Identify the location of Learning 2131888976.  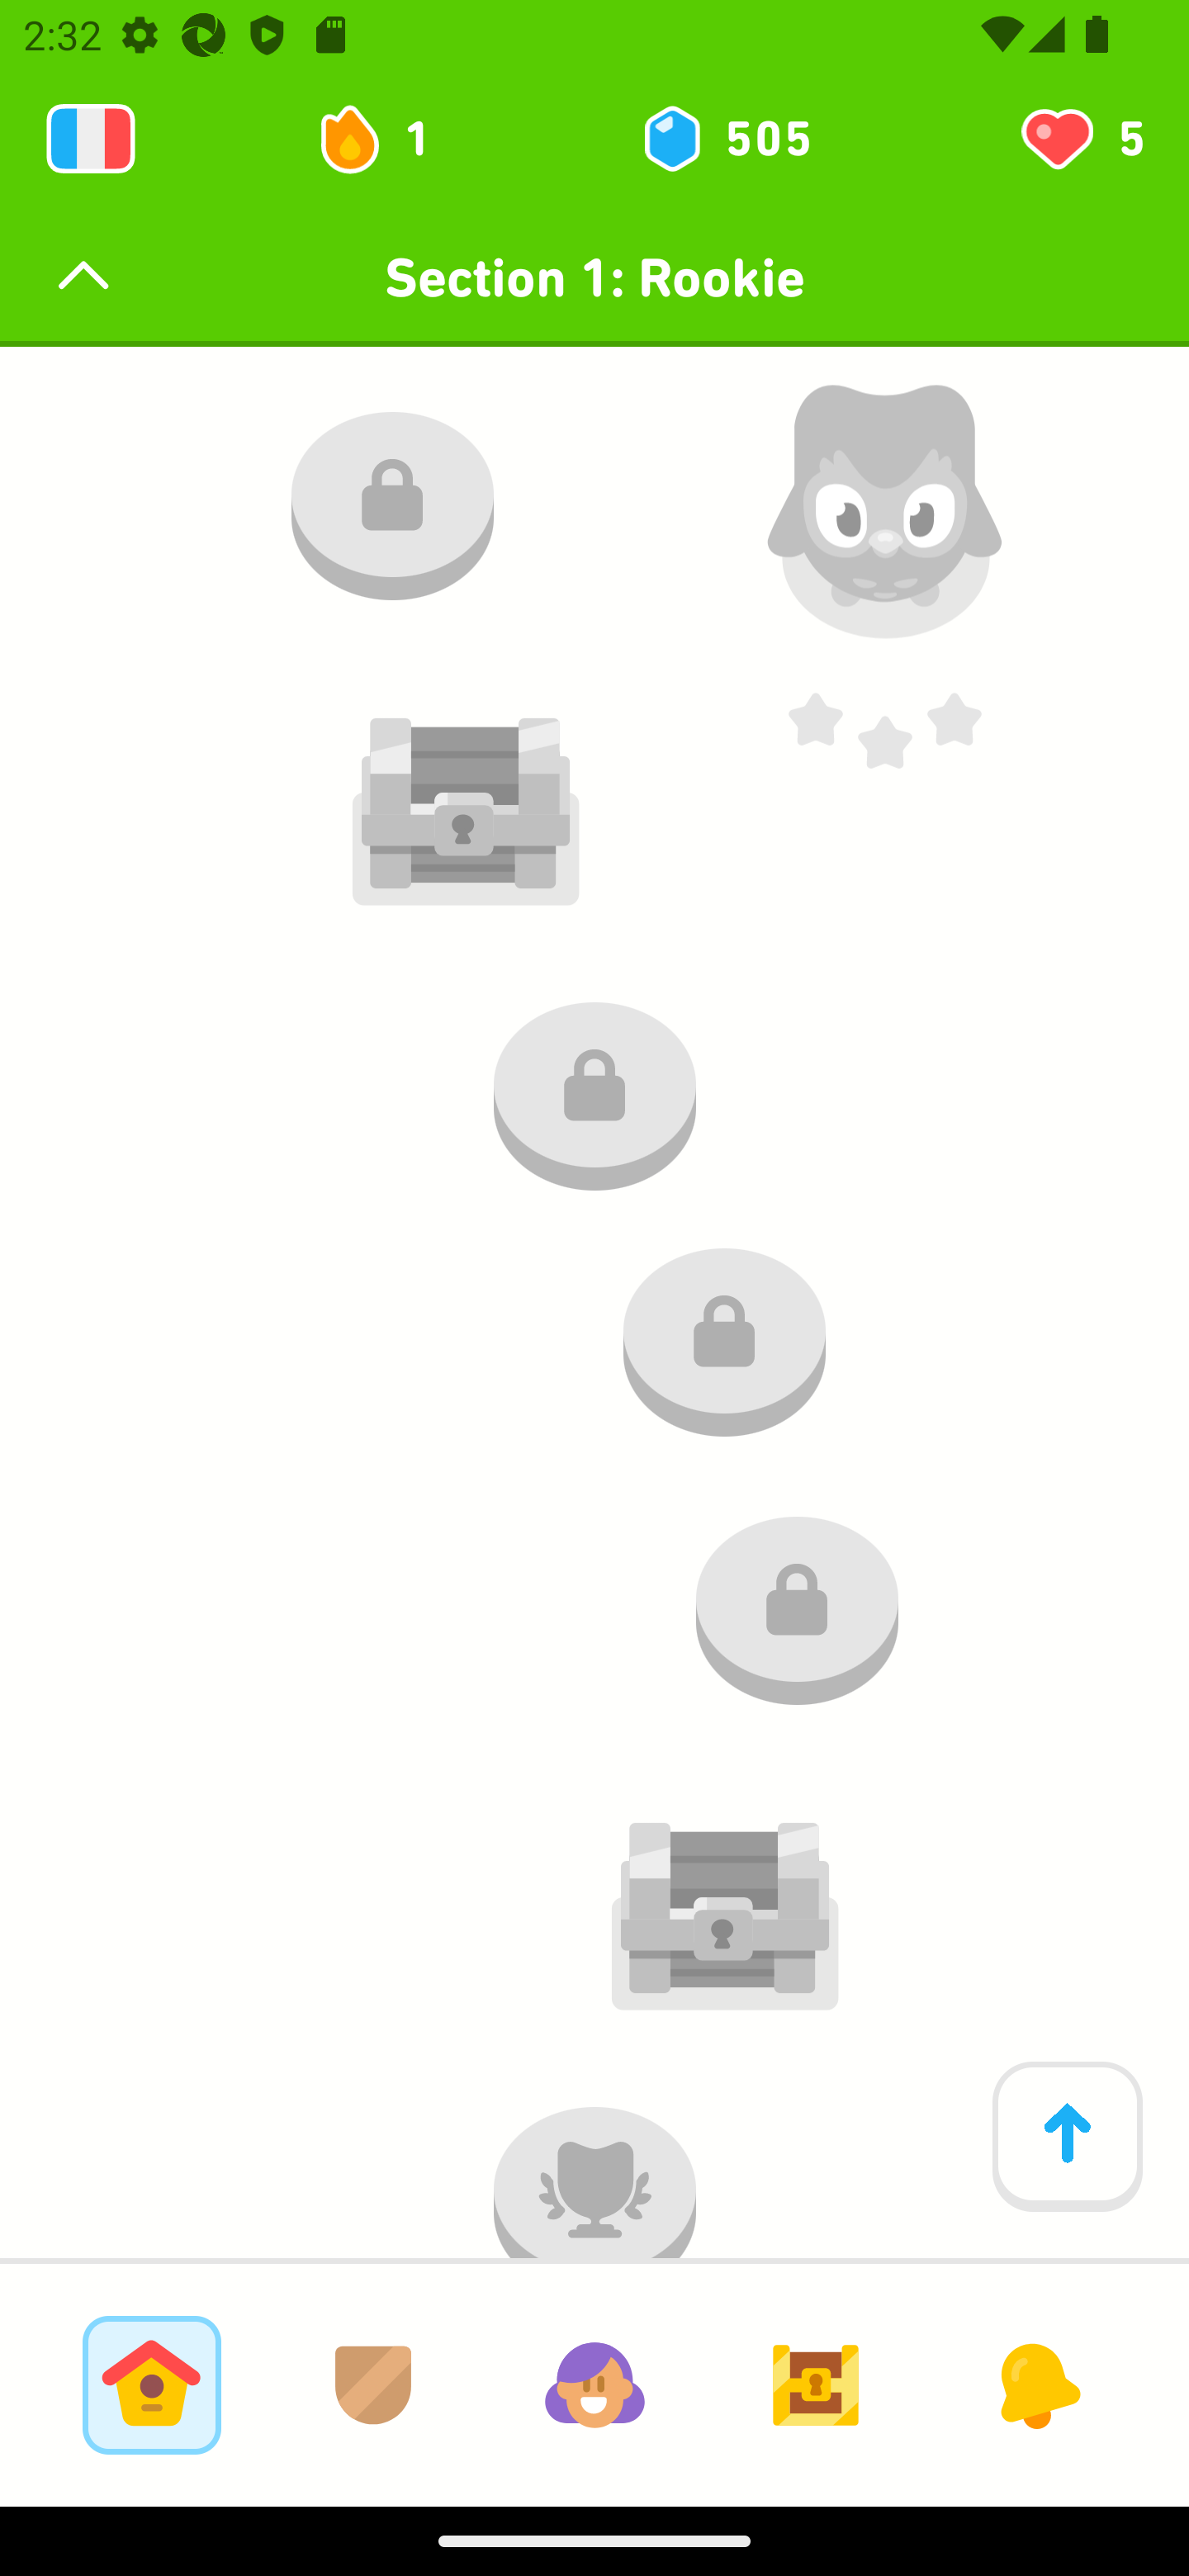
(91, 139).